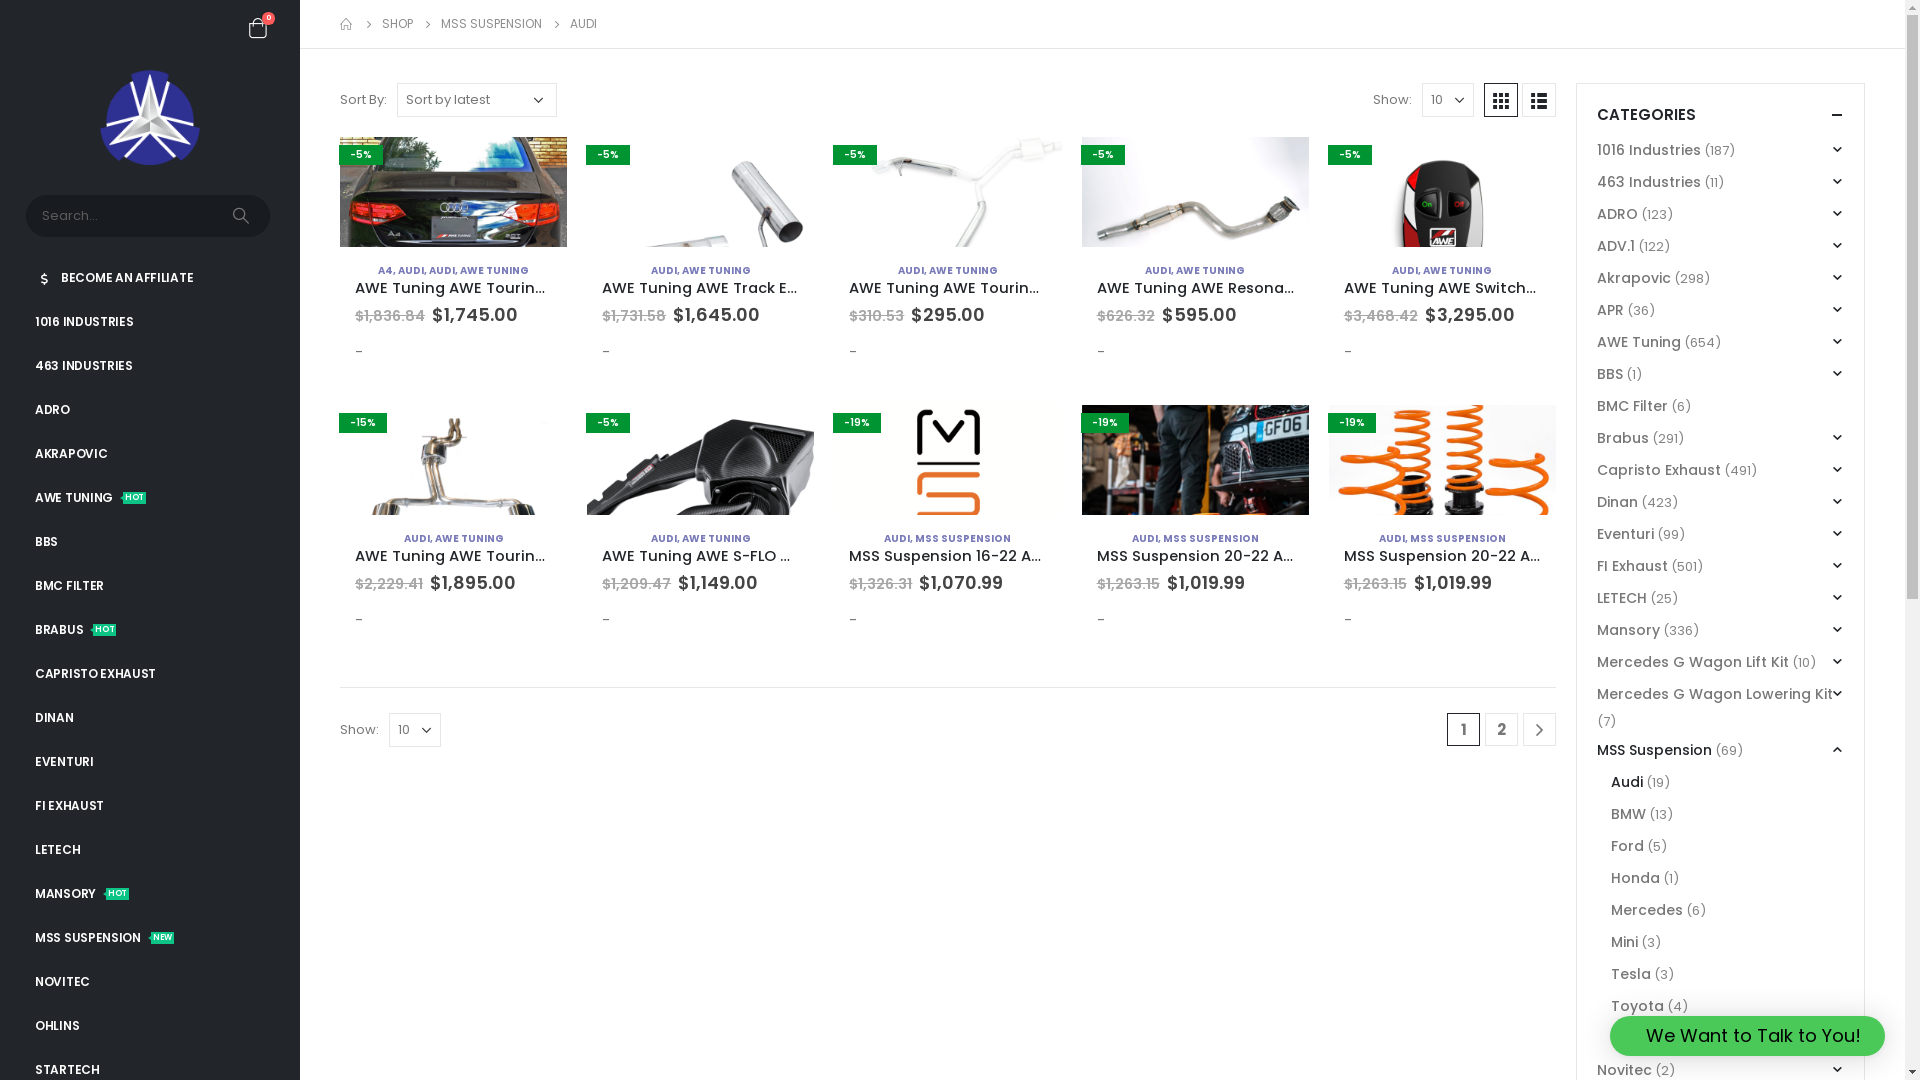 The height and width of the screenshot is (1080, 1920). What do you see at coordinates (1649, 150) in the screenshot?
I see `1016 Industries` at bounding box center [1649, 150].